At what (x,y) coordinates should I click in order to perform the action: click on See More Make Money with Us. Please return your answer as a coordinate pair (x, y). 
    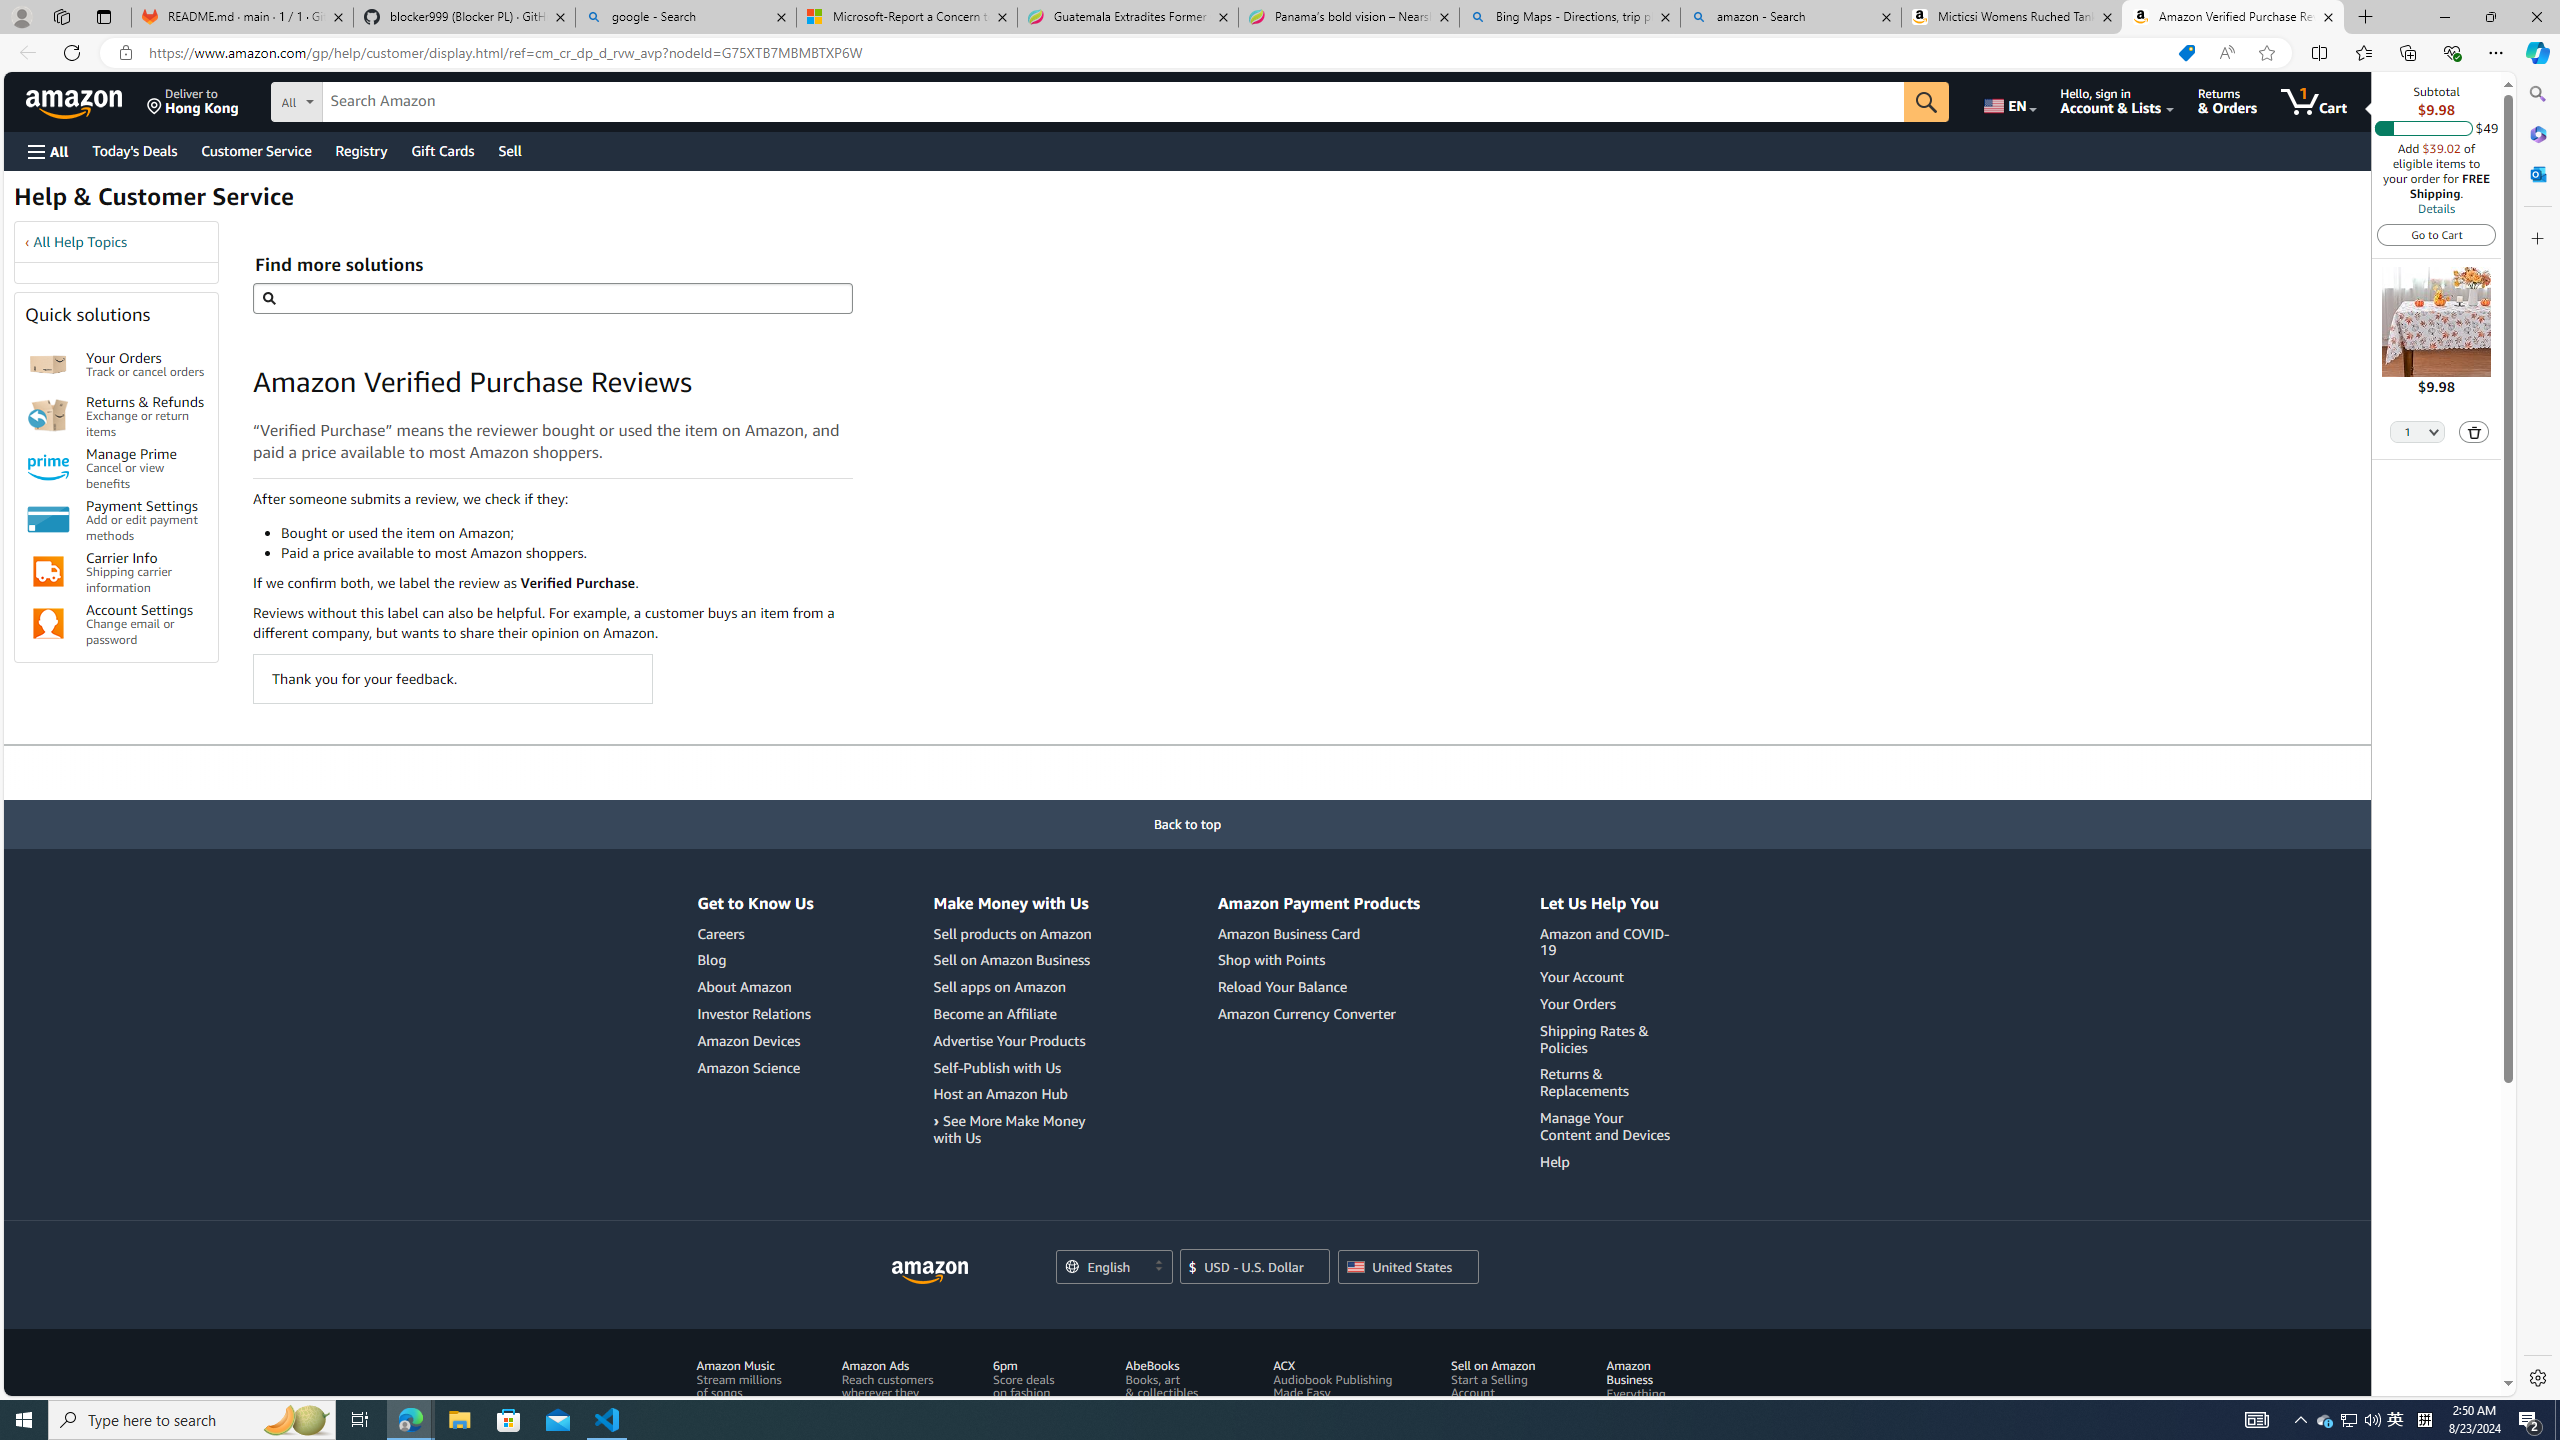
    Looking at the image, I should click on (1008, 1129).